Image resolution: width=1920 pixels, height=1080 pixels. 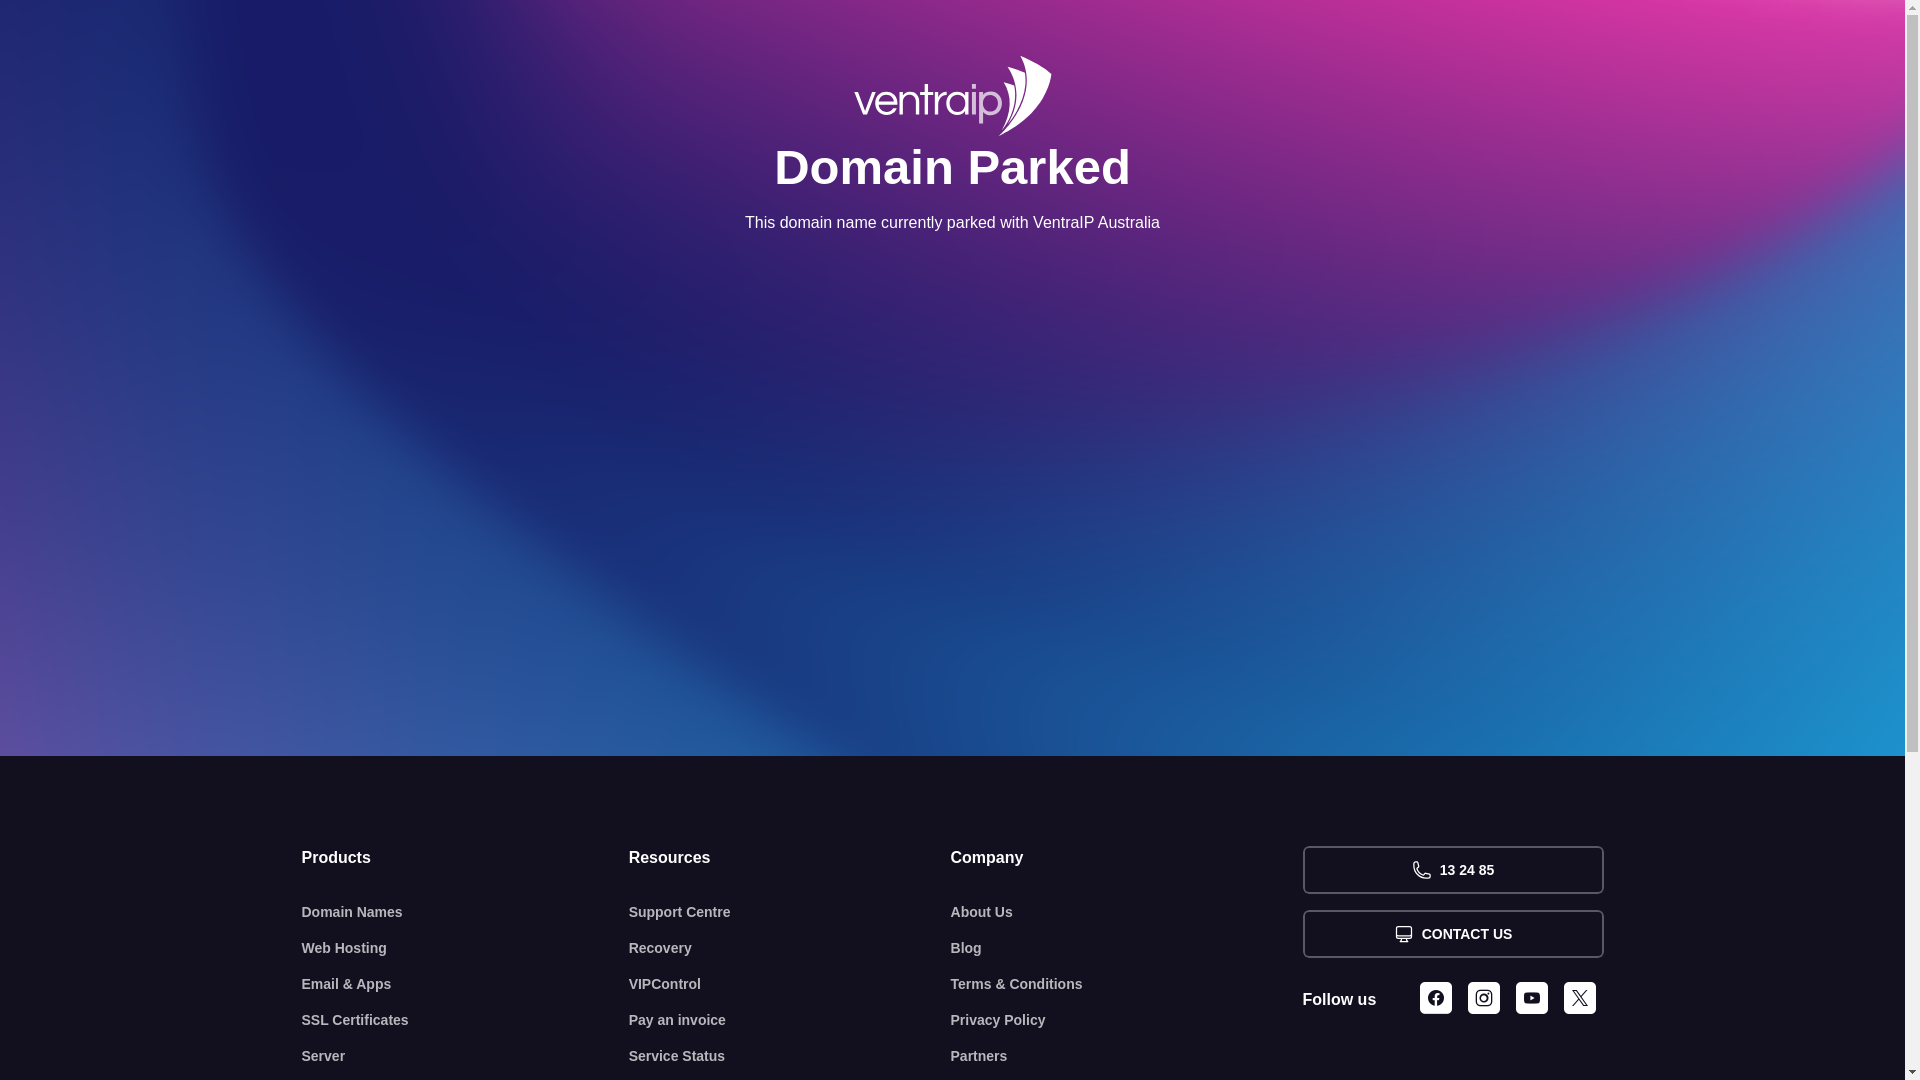 I want to click on Pay an invoice, so click(x=790, y=1020).